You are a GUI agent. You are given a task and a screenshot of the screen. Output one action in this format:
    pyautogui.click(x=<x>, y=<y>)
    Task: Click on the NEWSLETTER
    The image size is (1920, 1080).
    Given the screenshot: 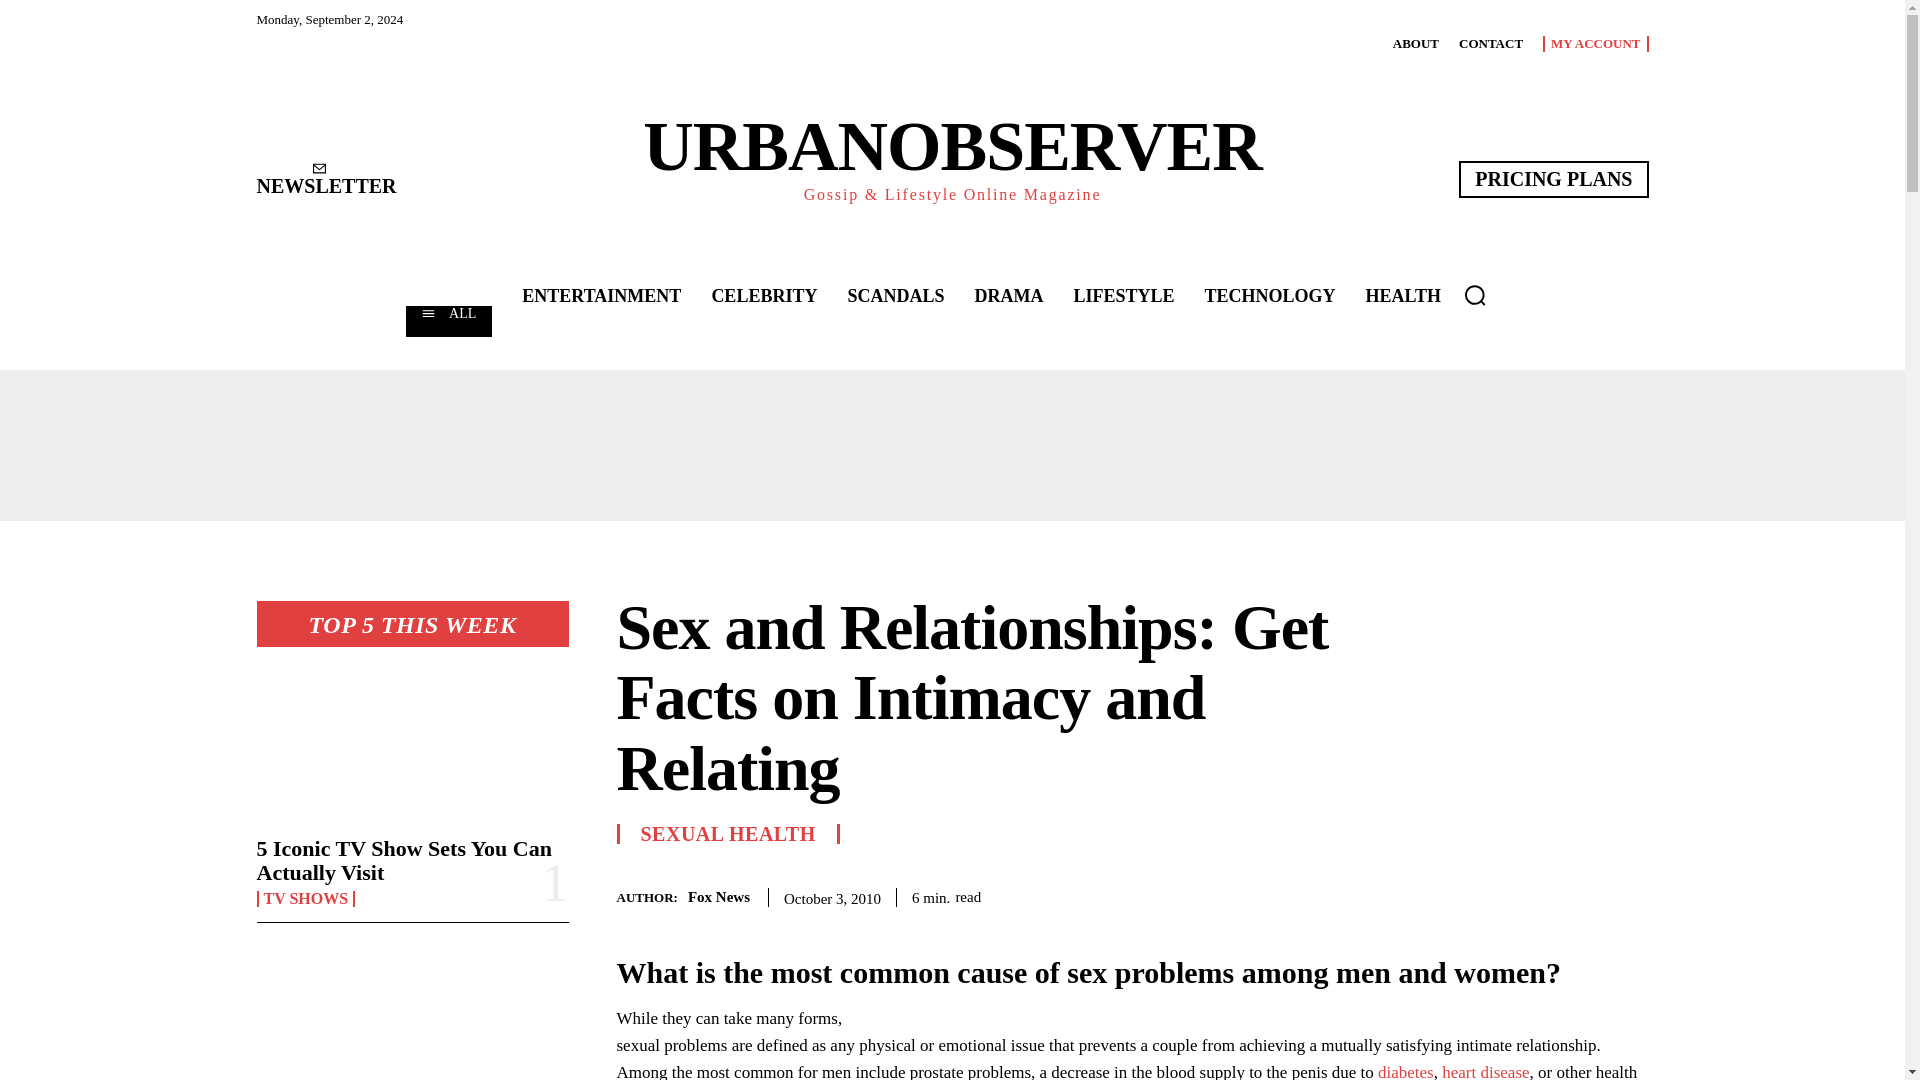 What is the action you would take?
    pyautogui.click(x=325, y=180)
    